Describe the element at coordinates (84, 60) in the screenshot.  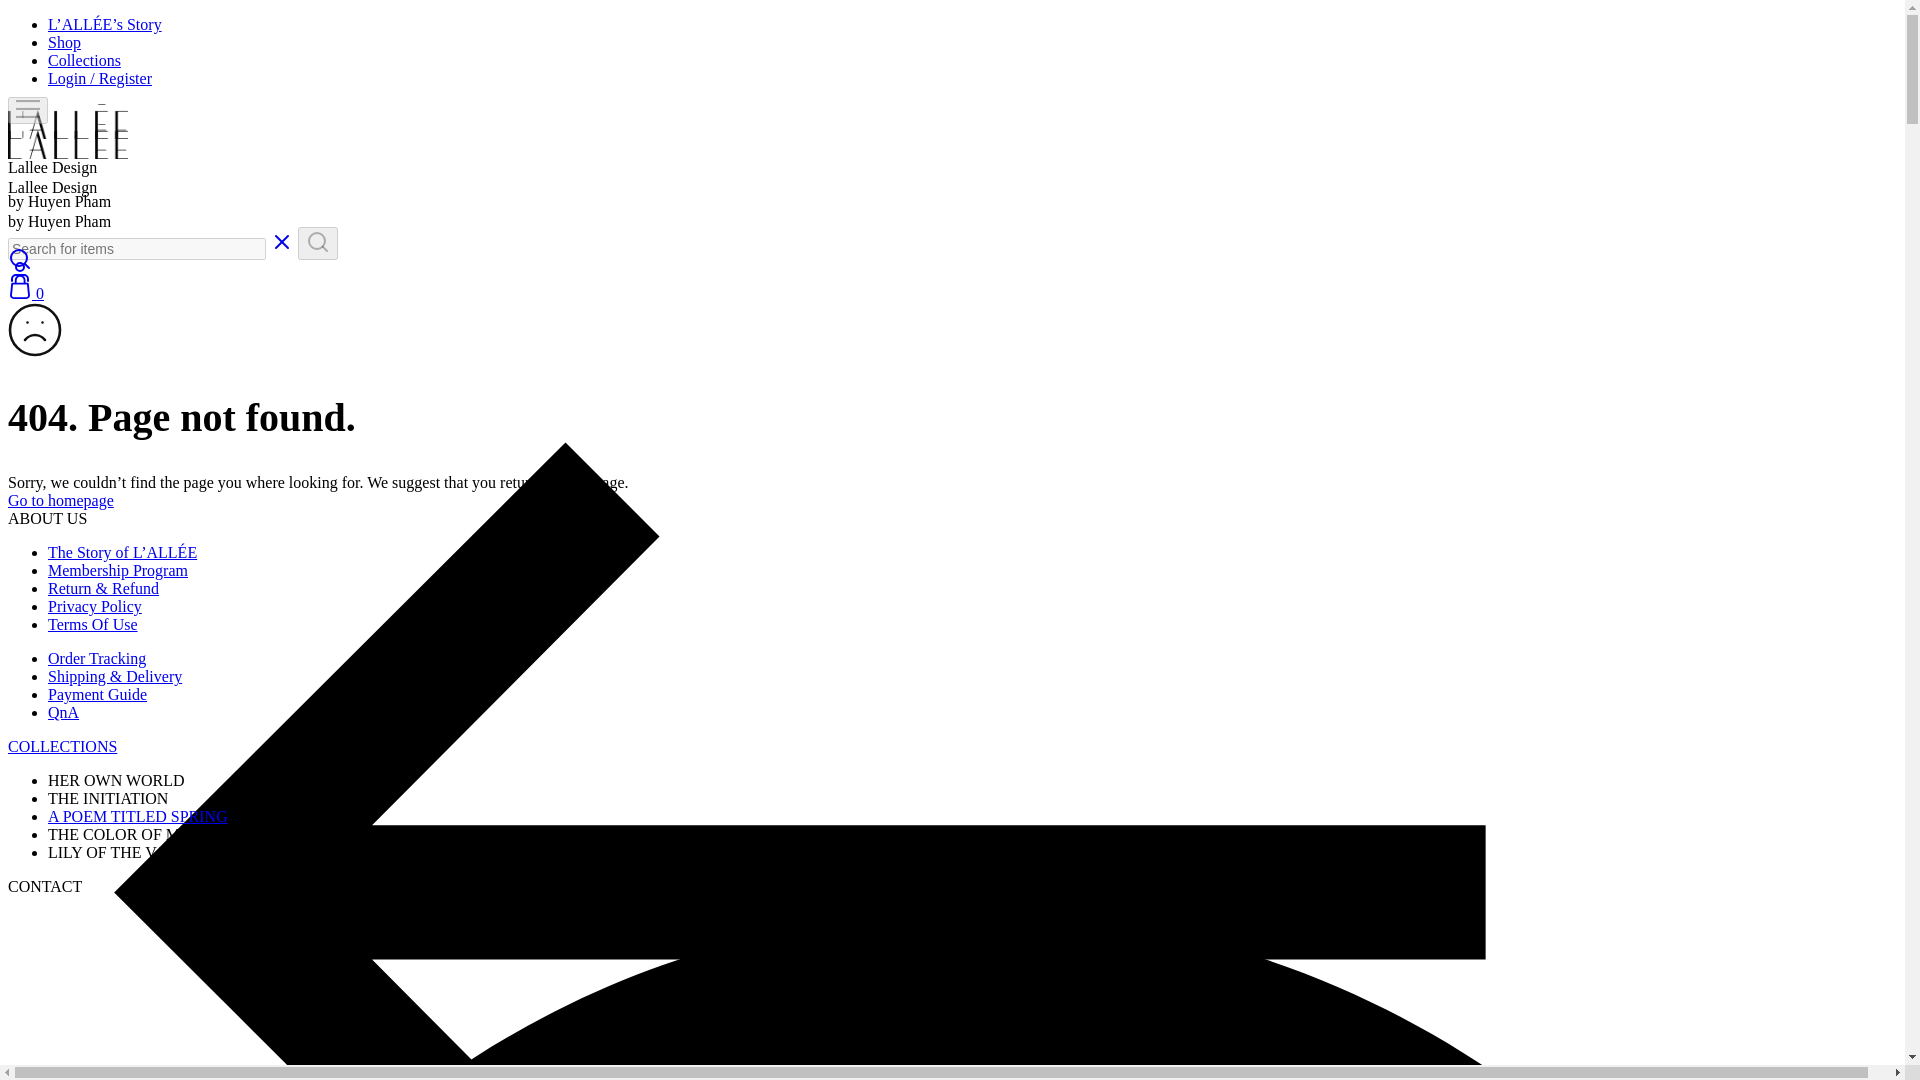
I see `Collections` at that location.